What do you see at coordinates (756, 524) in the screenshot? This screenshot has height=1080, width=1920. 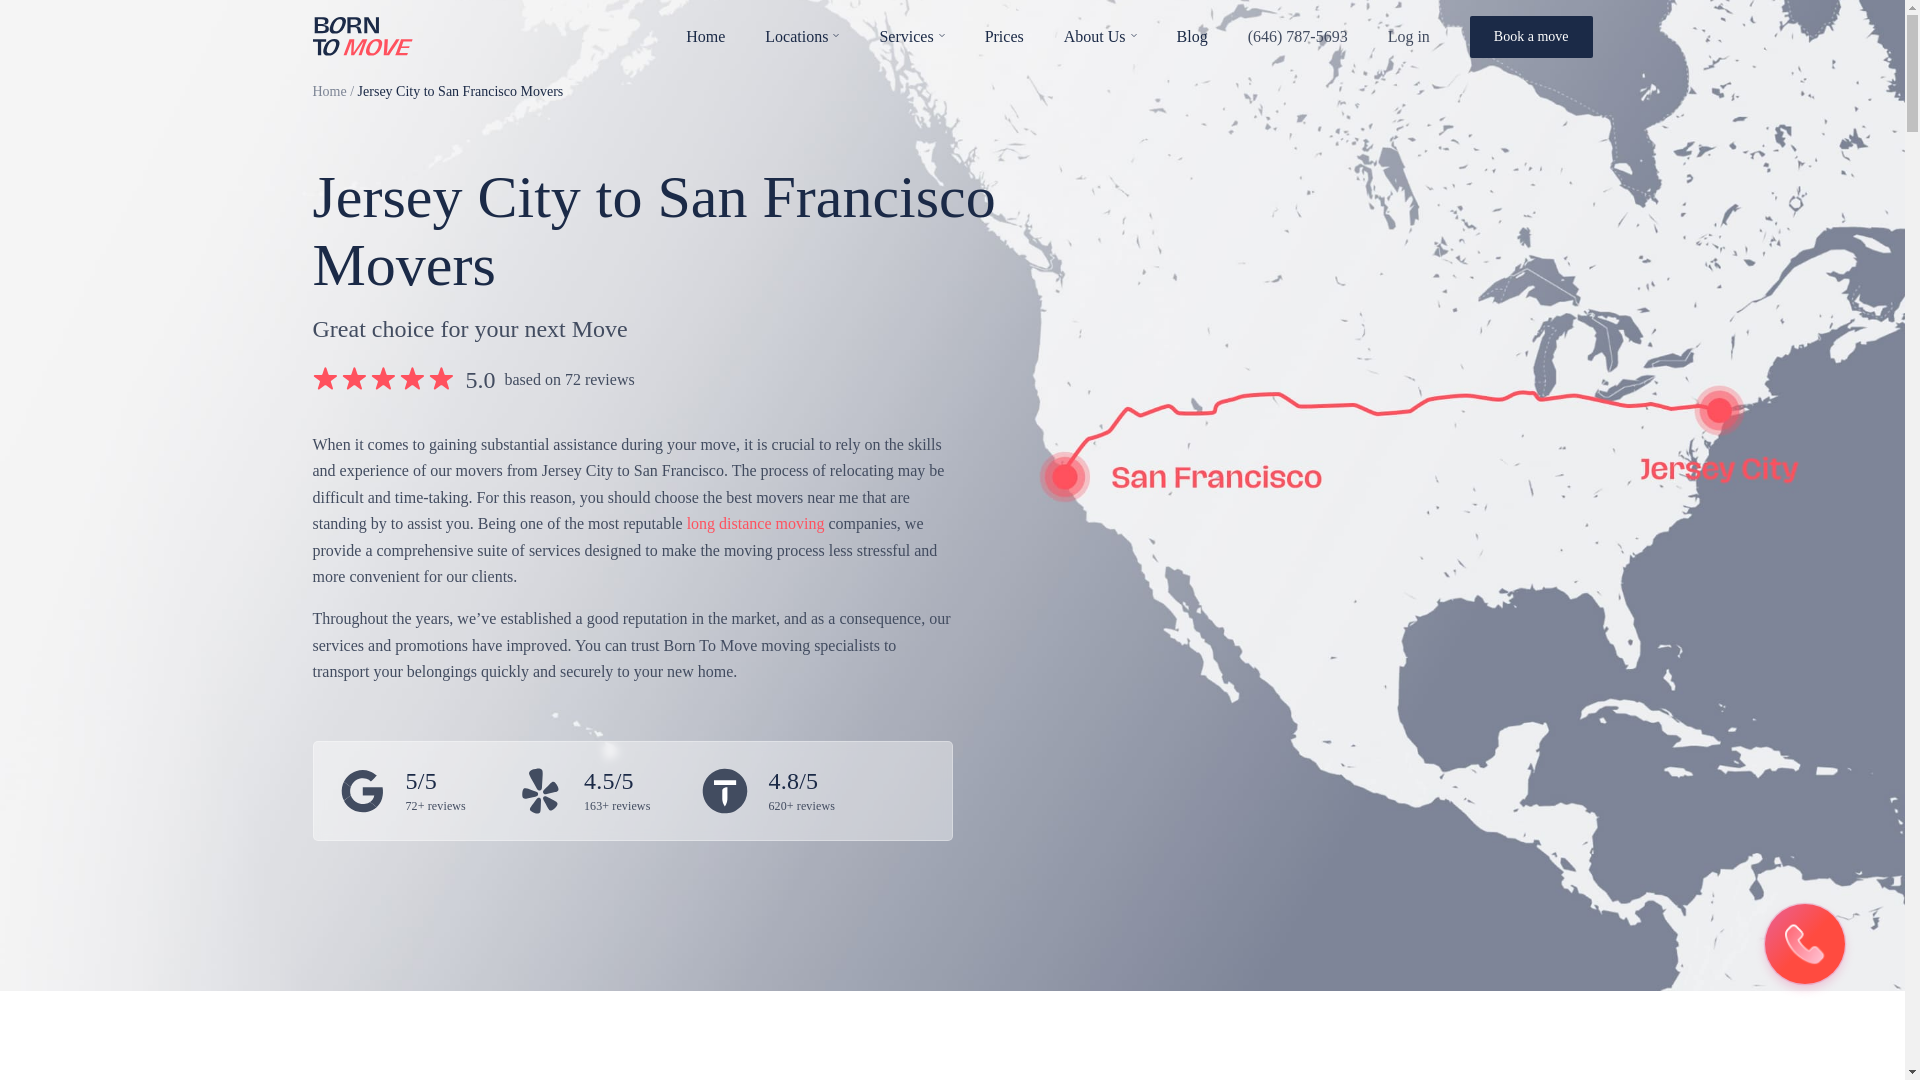 I see `long distance moving` at bounding box center [756, 524].